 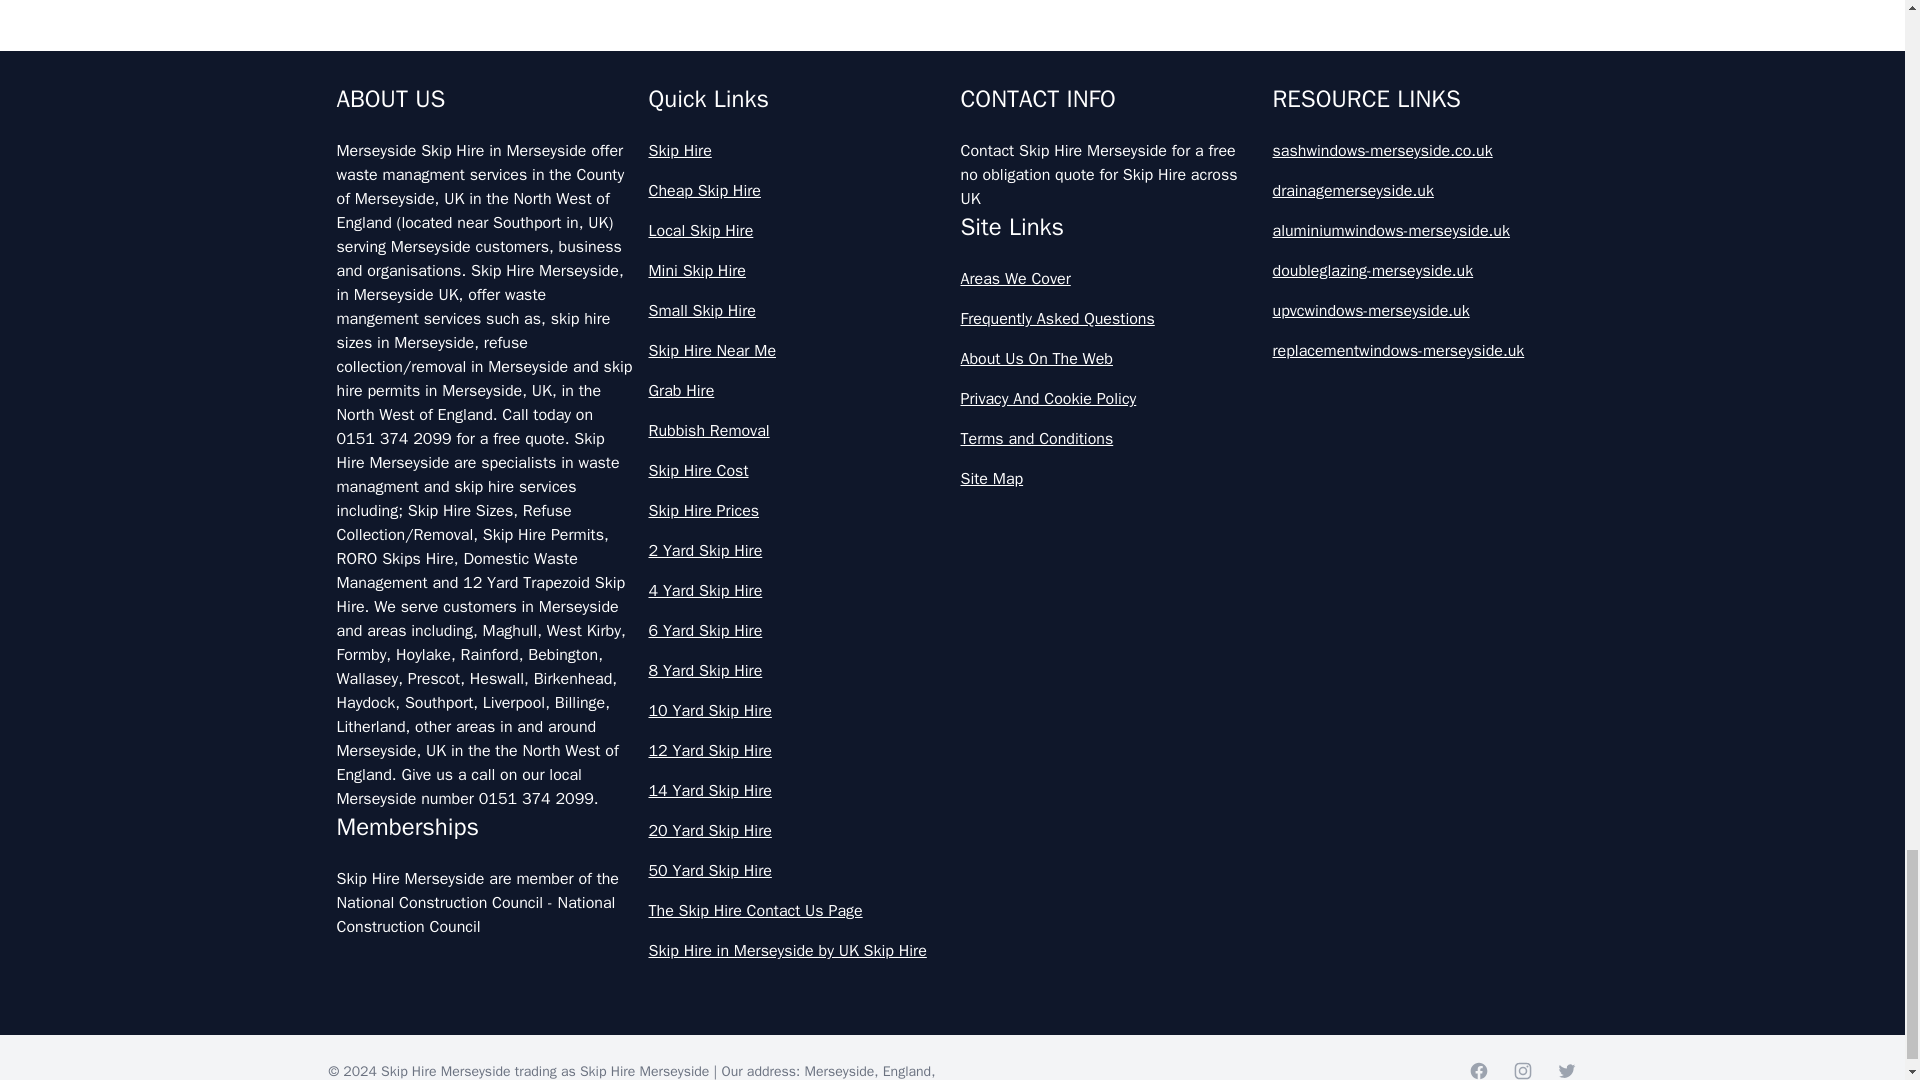 What do you see at coordinates (1420, 191) in the screenshot?
I see `drainagemerseyside.uk` at bounding box center [1420, 191].